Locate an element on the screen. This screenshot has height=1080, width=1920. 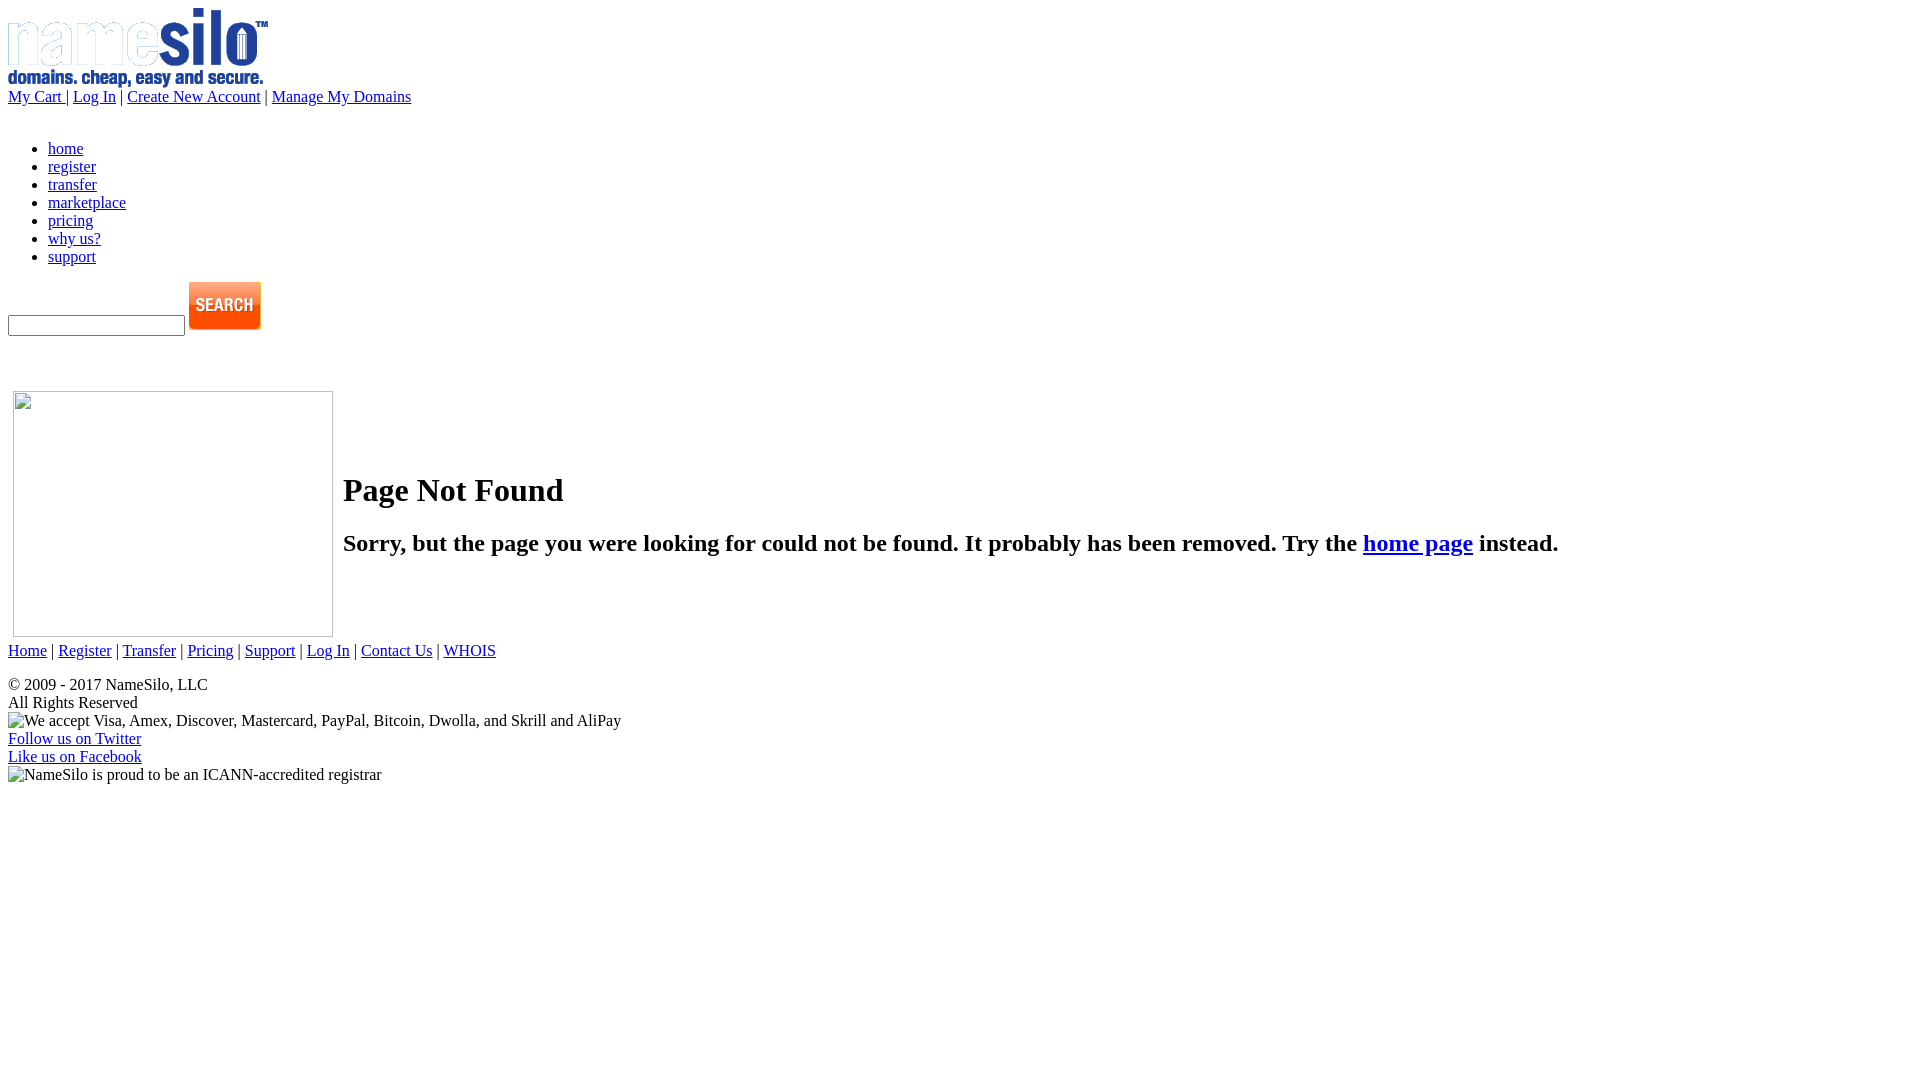
Register is located at coordinates (84, 650).